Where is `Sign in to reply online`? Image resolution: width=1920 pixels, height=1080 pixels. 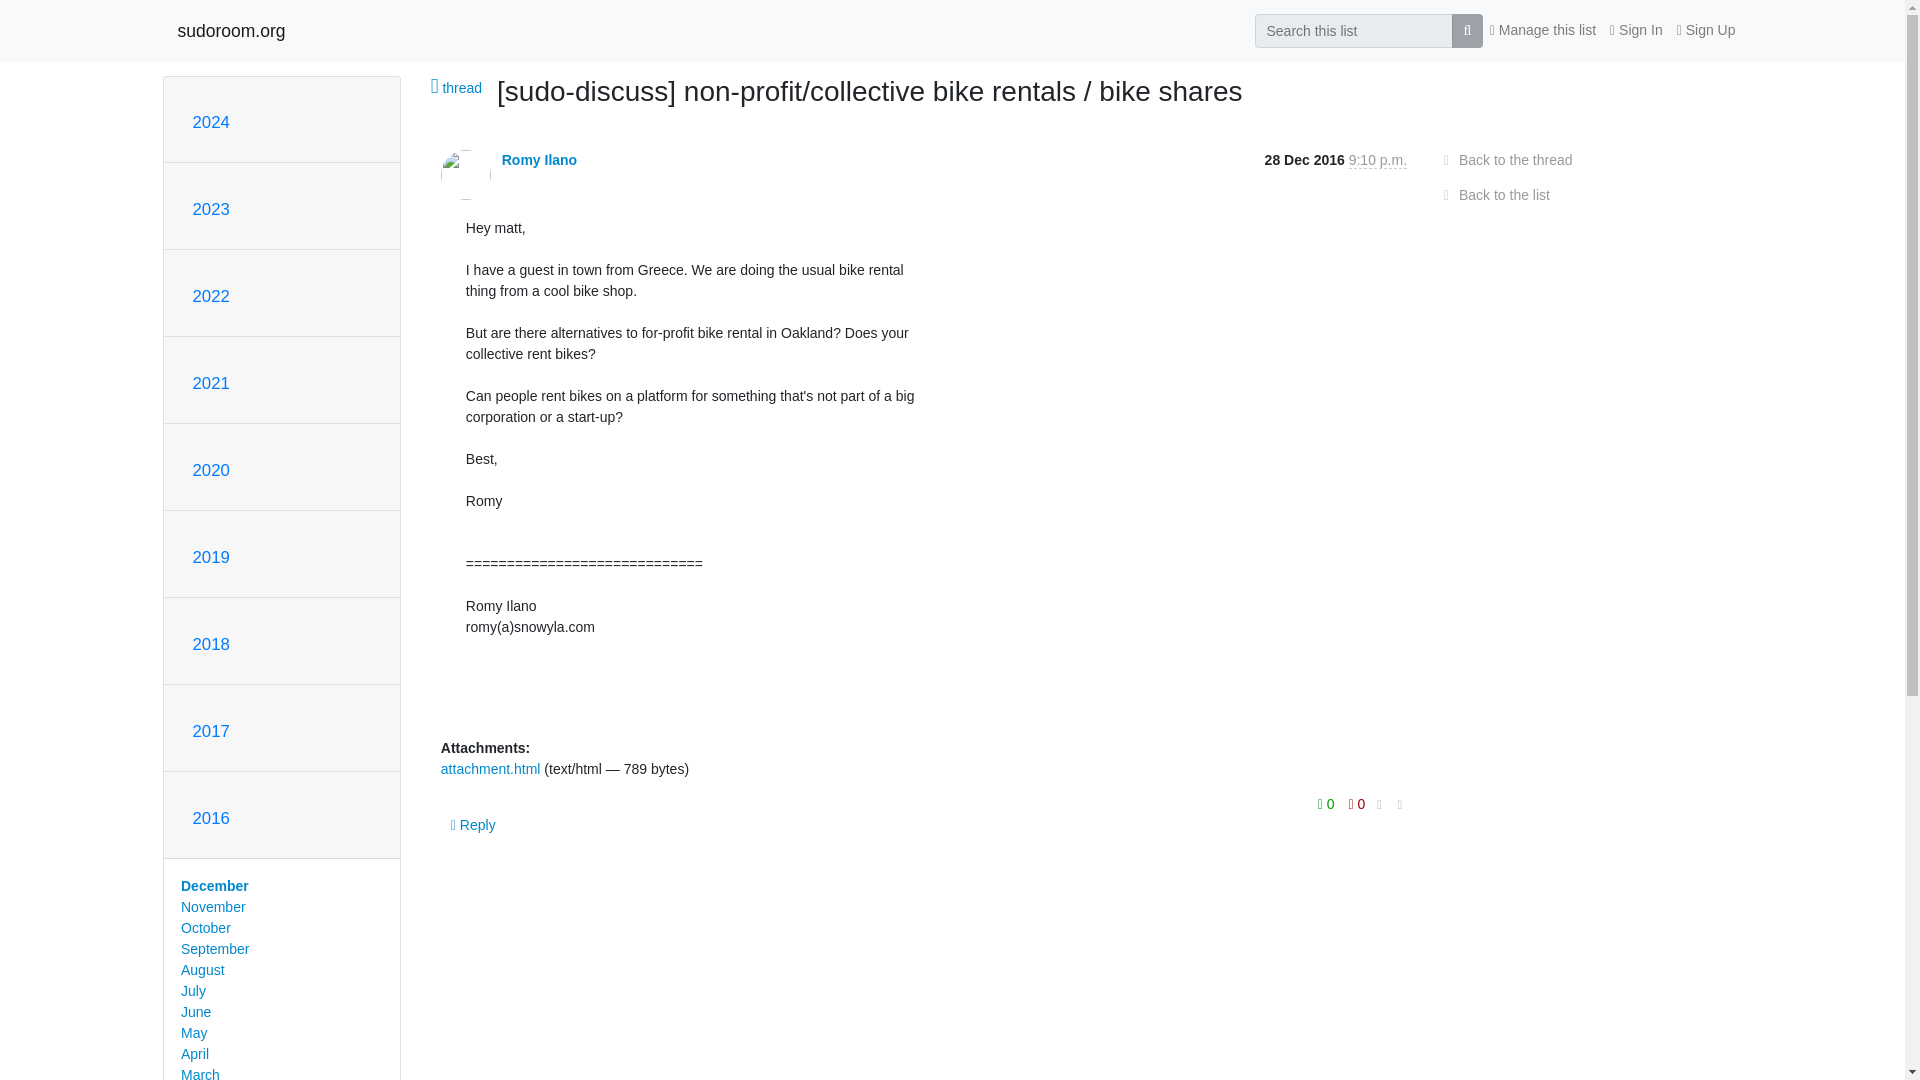
Sign in to reply online is located at coordinates (474, 824).